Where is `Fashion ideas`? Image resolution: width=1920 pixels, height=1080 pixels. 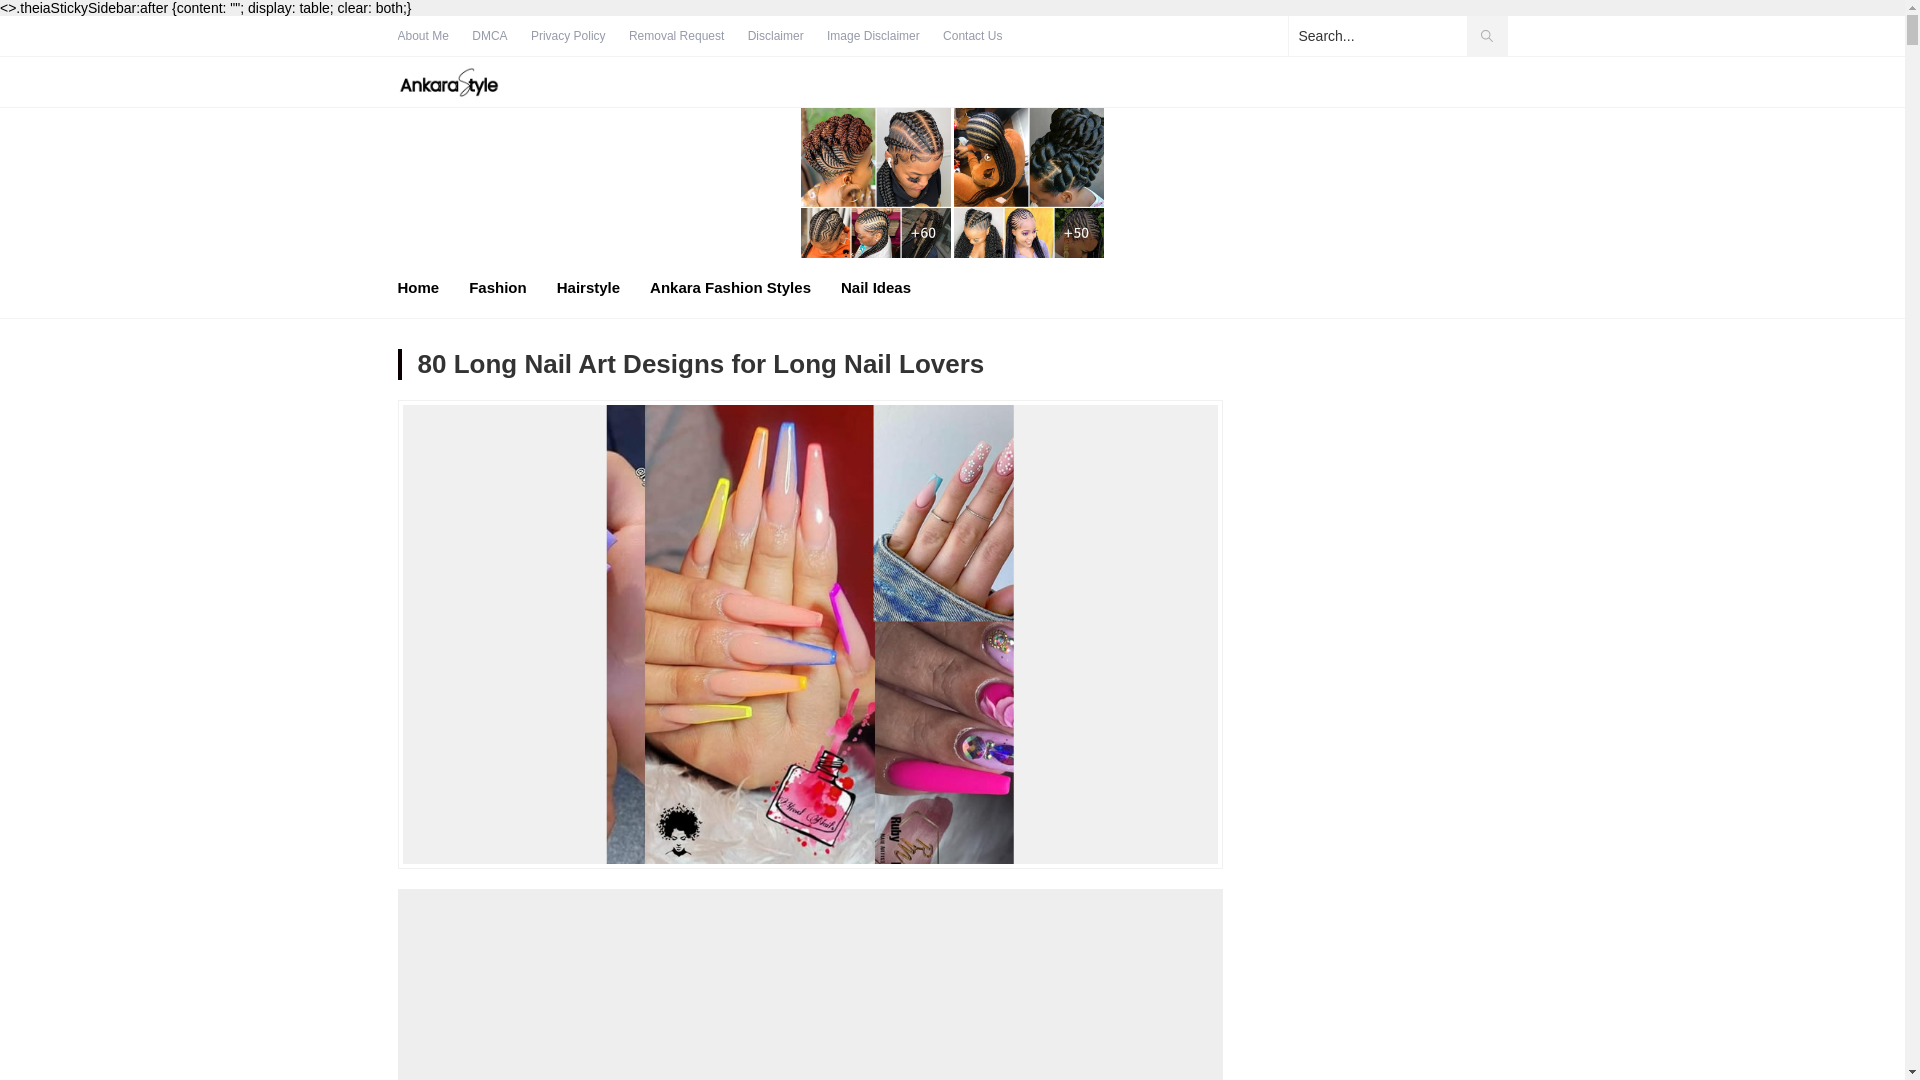
Fashion ideas is located at coordinates (448, 82).